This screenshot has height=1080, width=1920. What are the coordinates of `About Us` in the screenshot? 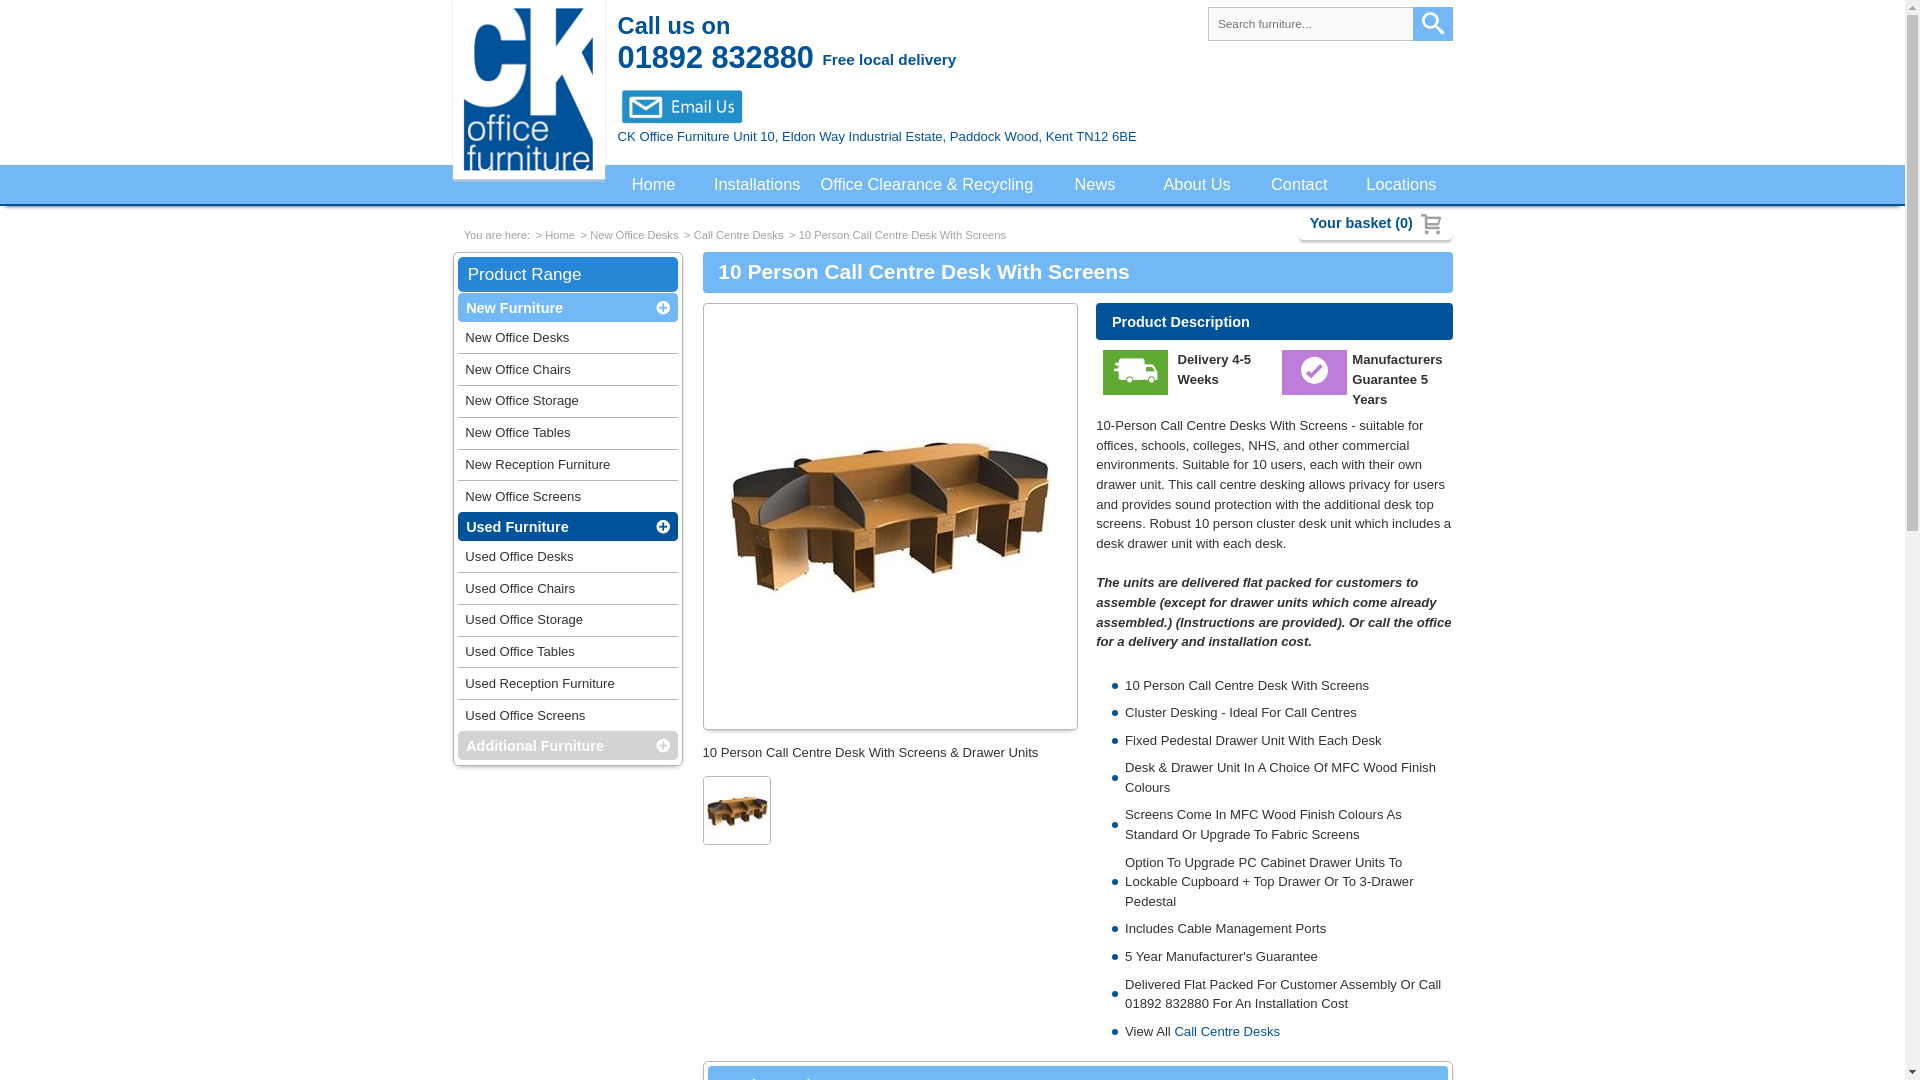 It's located at (1197, 184).